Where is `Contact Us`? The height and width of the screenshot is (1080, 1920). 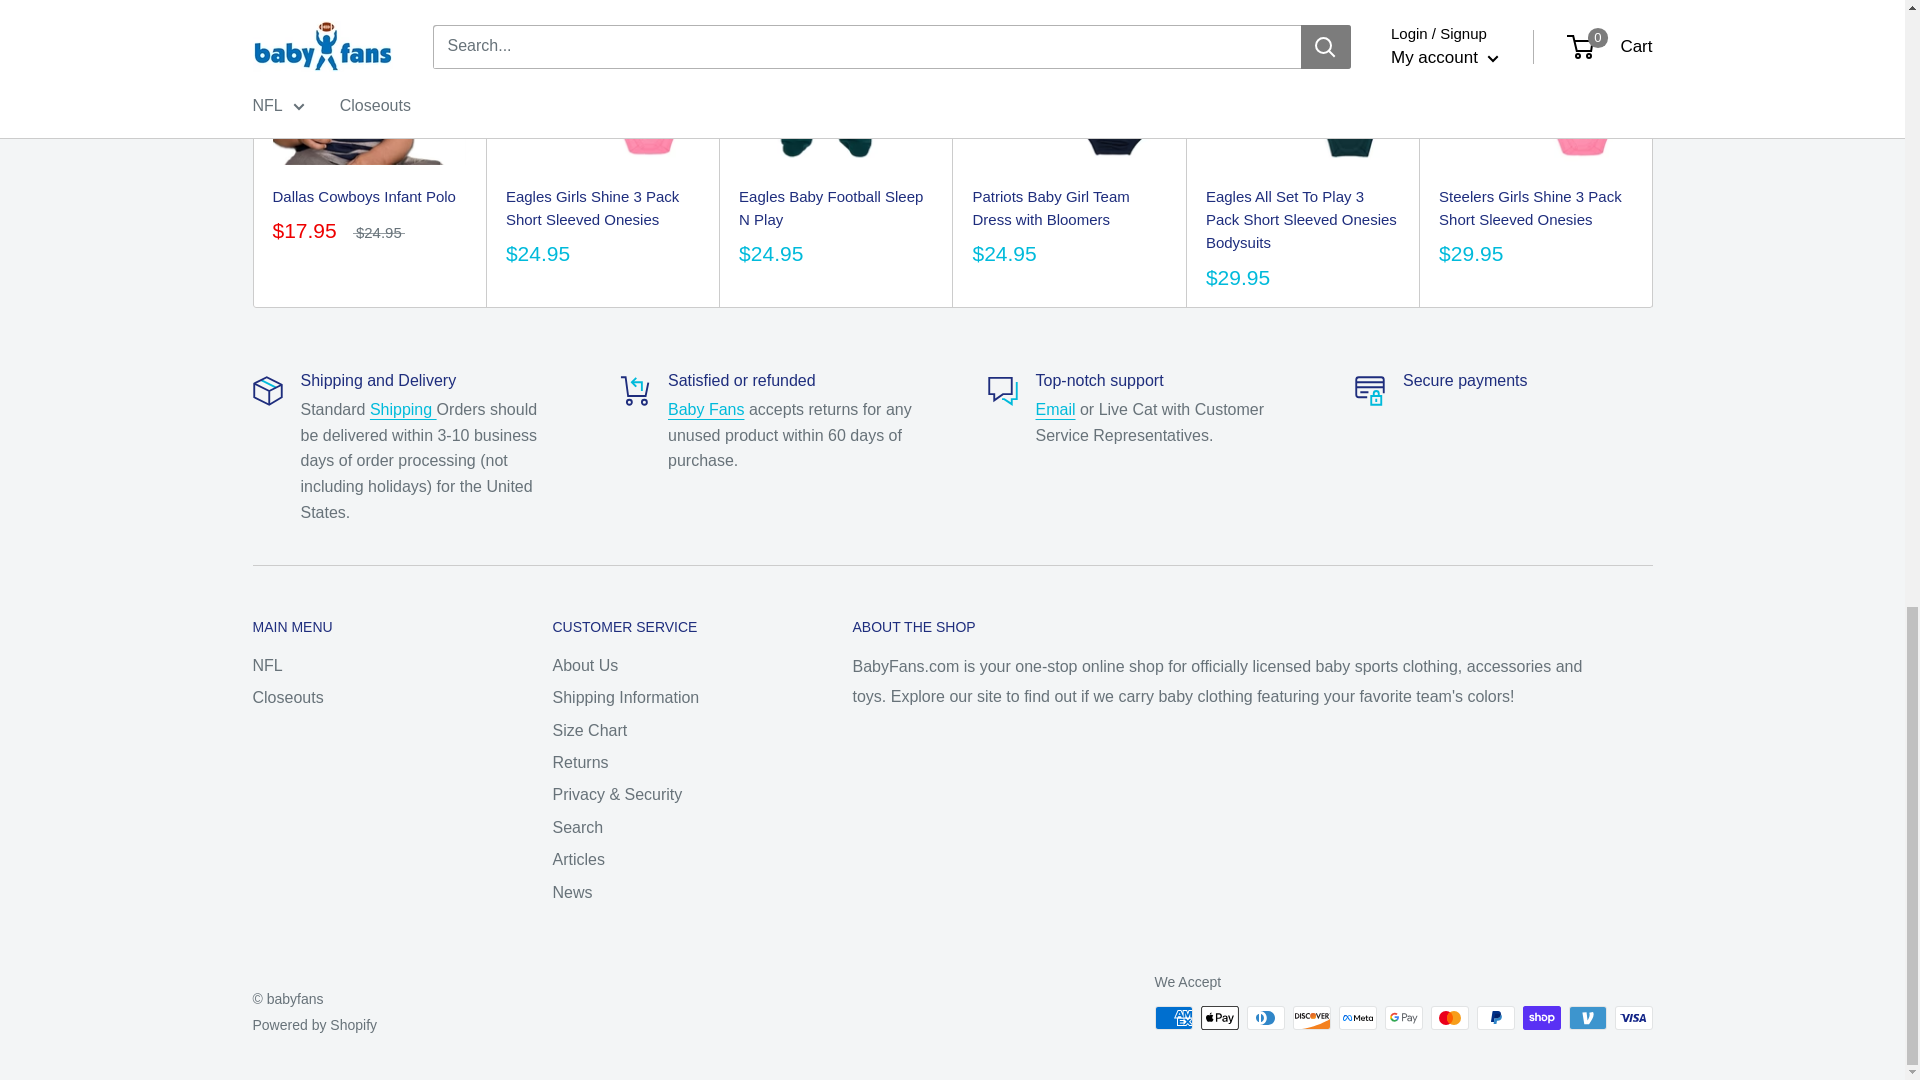 Contact Us is located at coordinates (1056, 408).